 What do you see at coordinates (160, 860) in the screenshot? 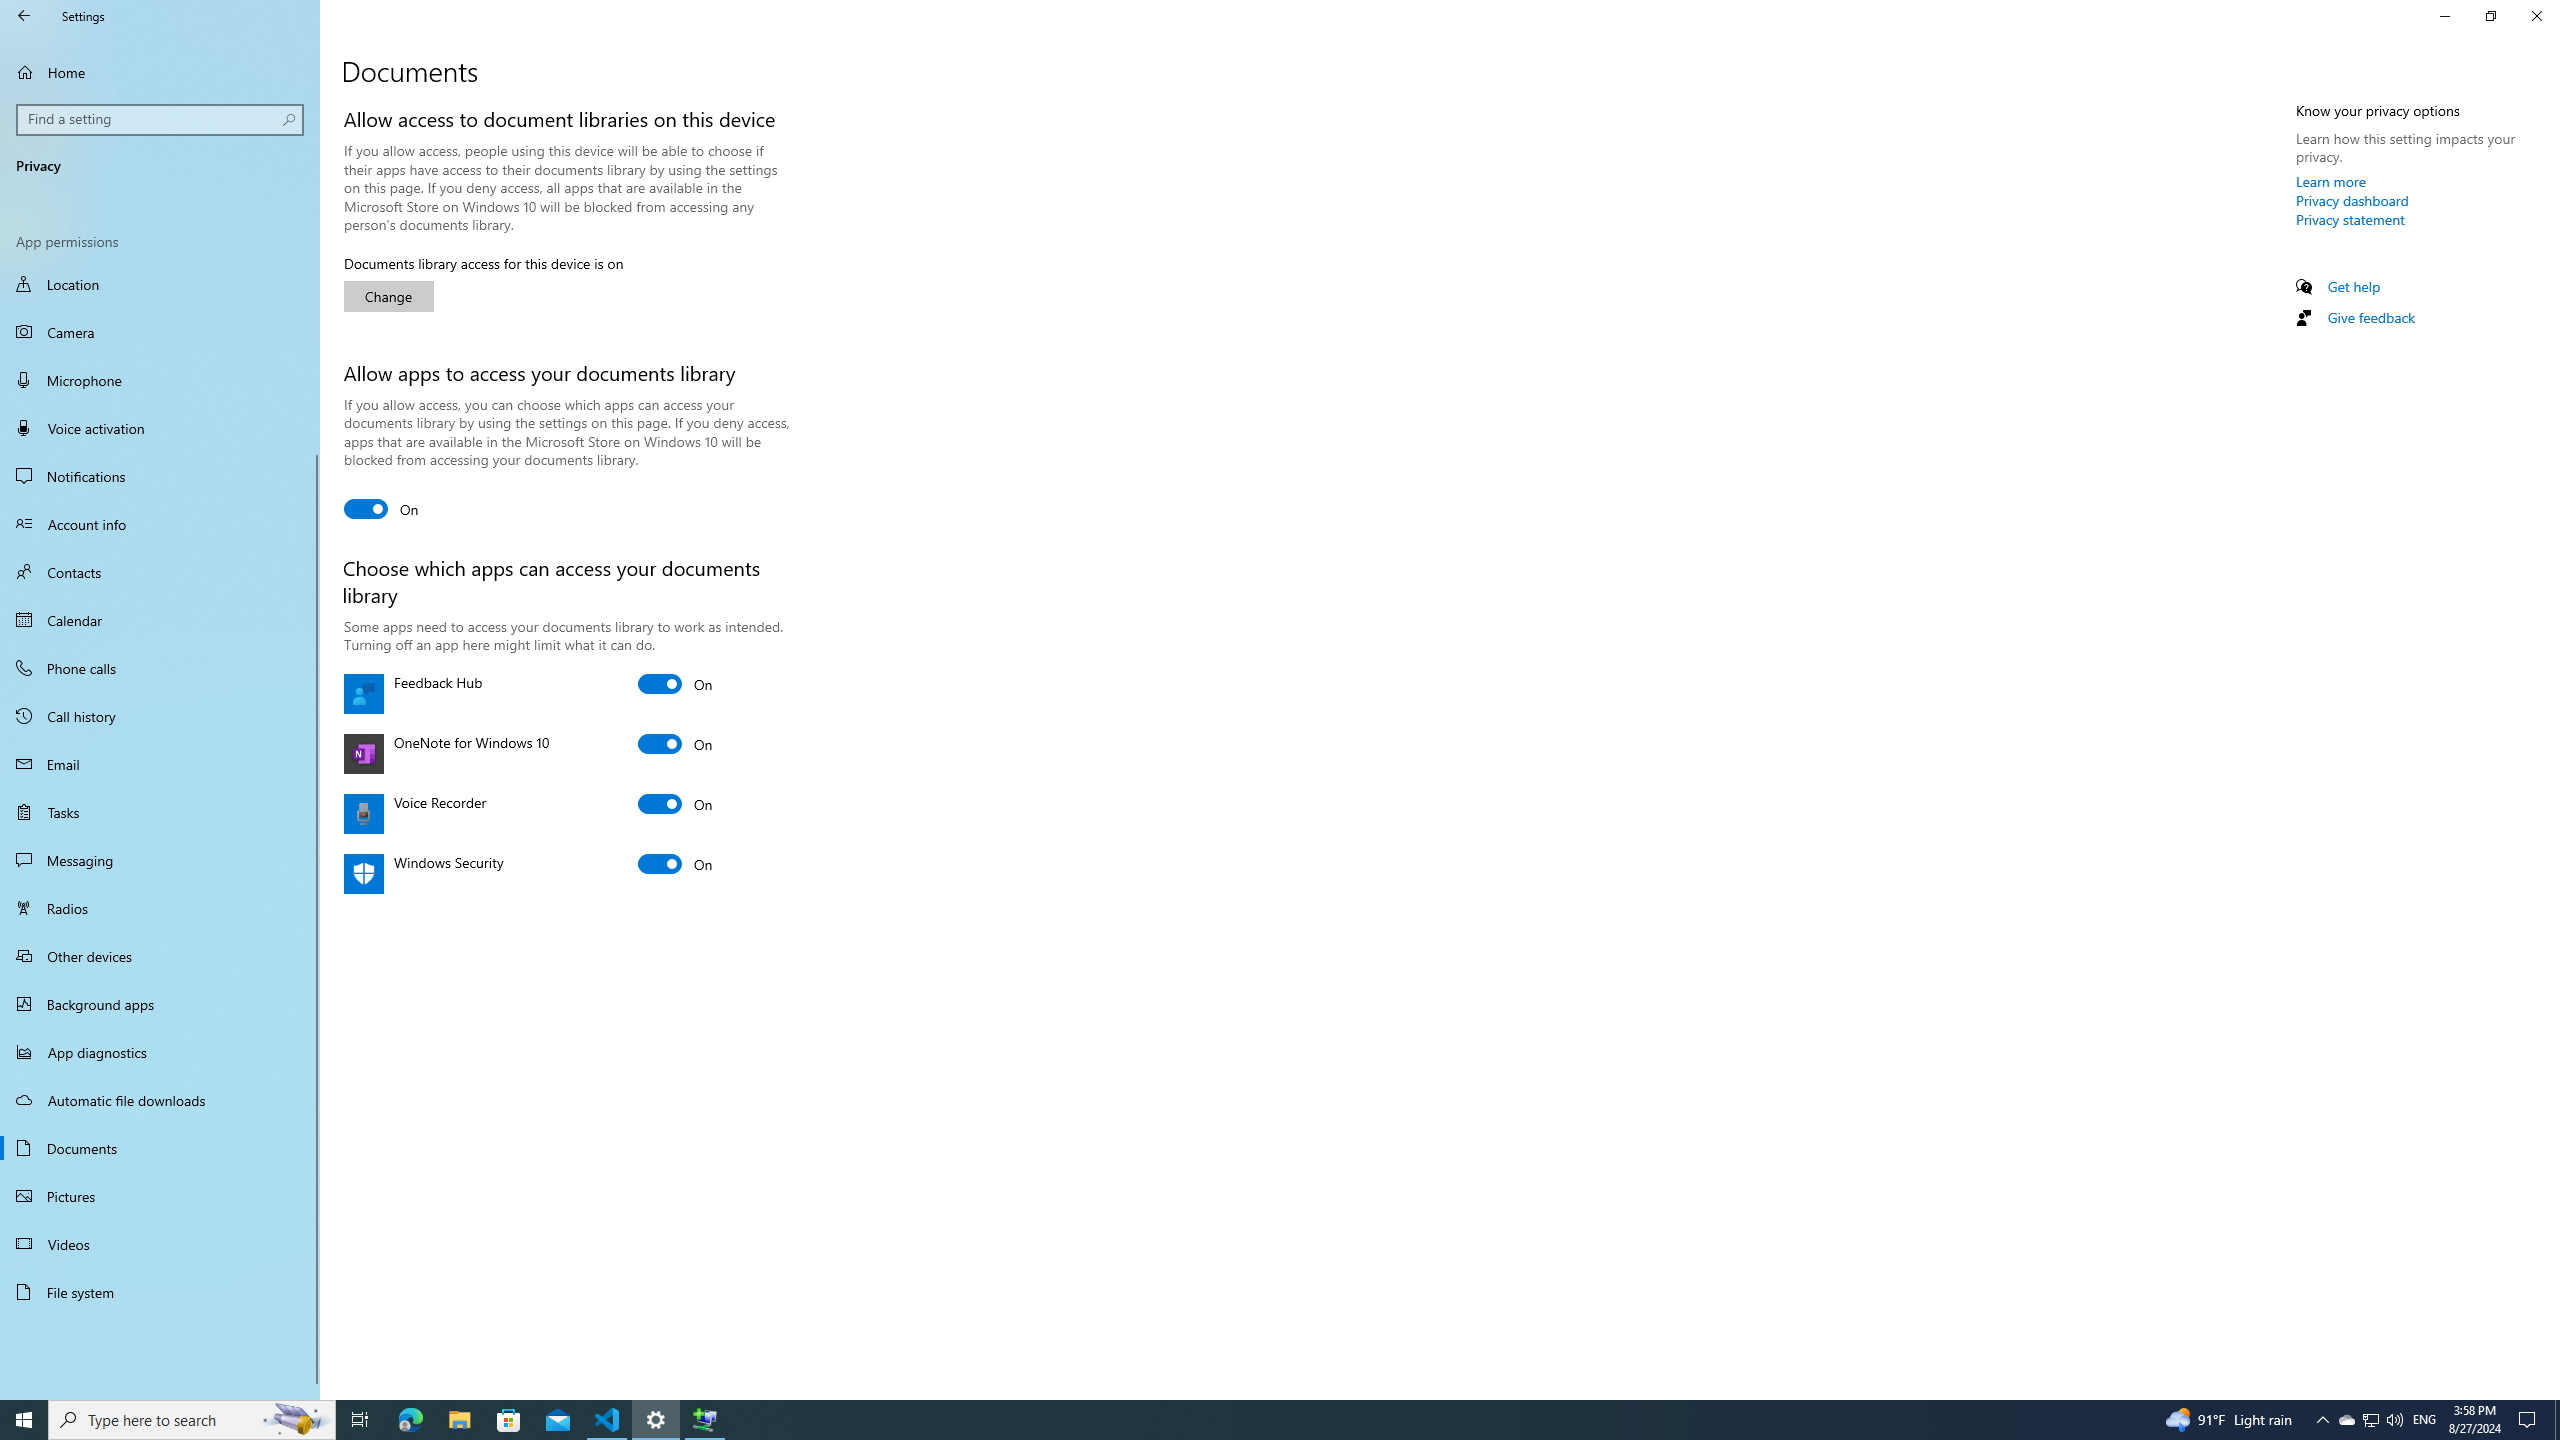
I see `Messaging` at bounding box center [160, 860].